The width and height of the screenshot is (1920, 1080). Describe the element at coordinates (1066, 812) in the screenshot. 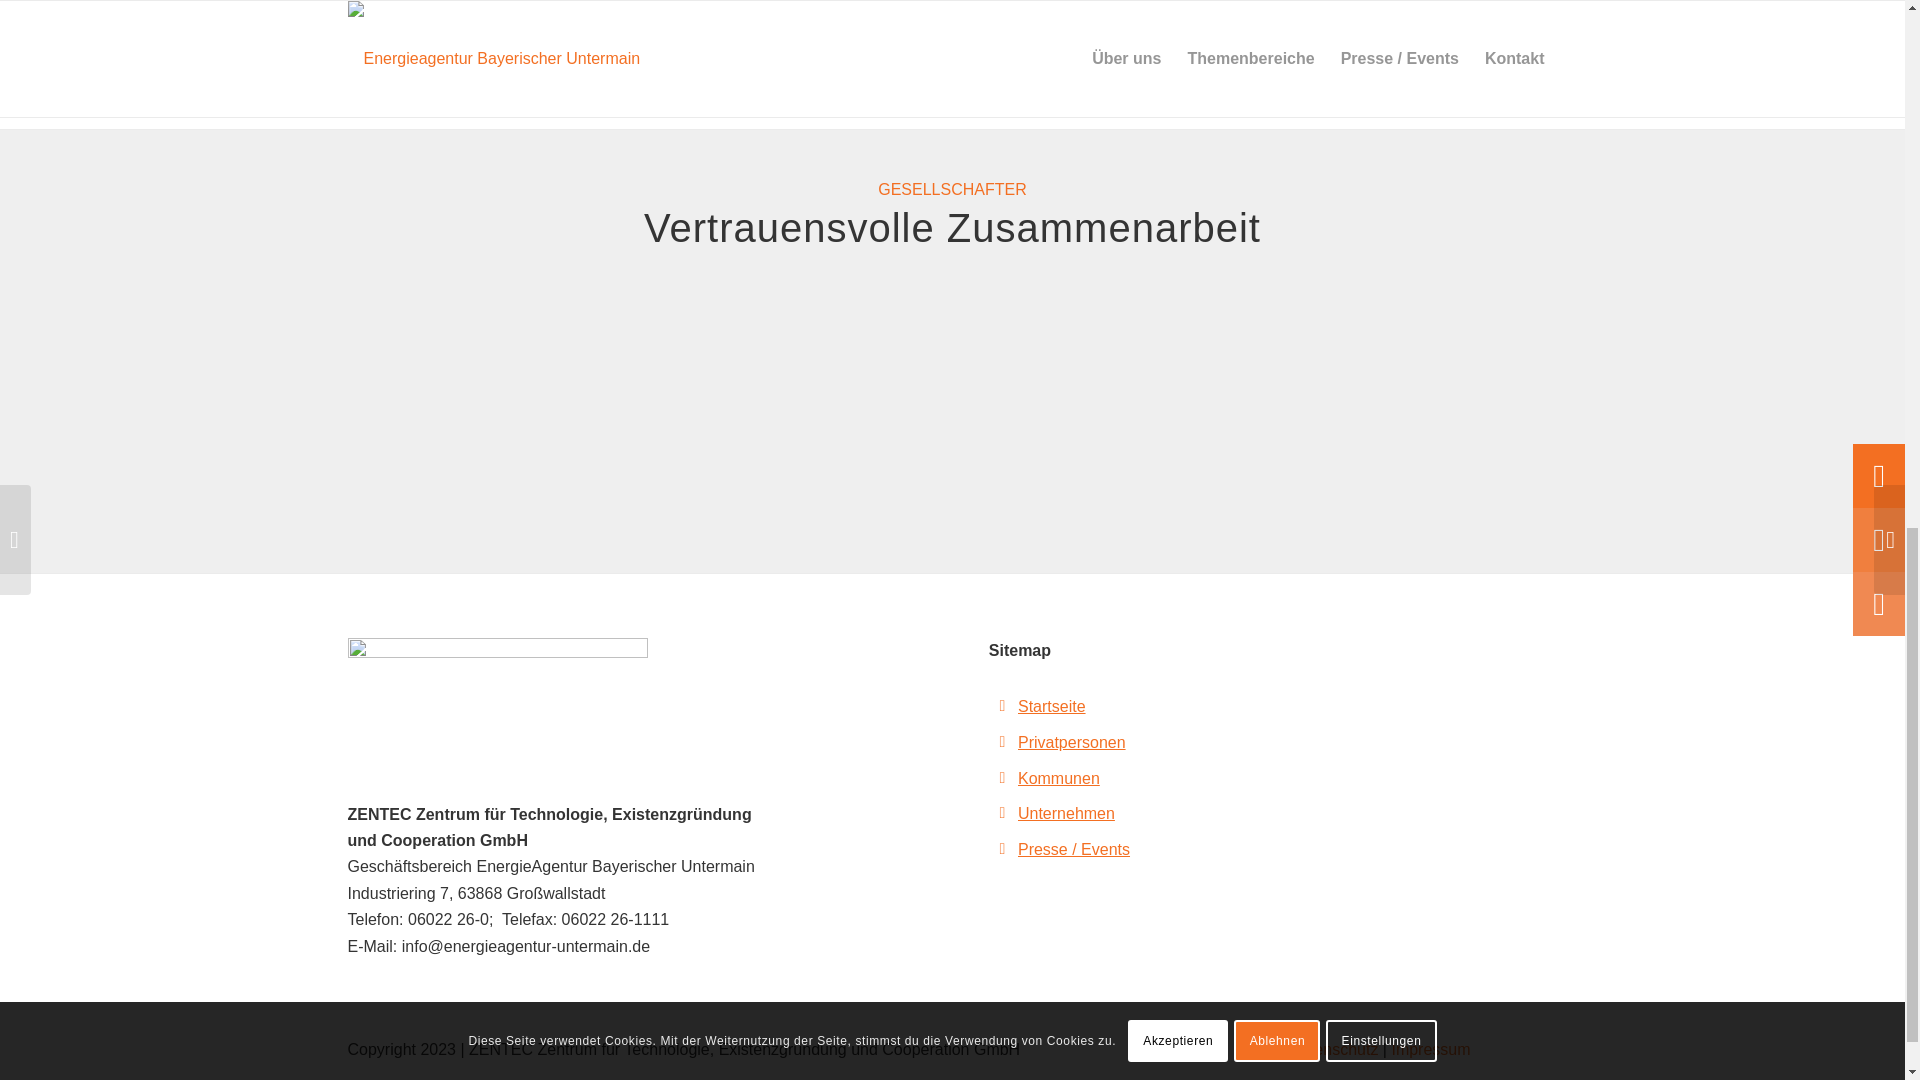

I see `Unternehmen` at that location.